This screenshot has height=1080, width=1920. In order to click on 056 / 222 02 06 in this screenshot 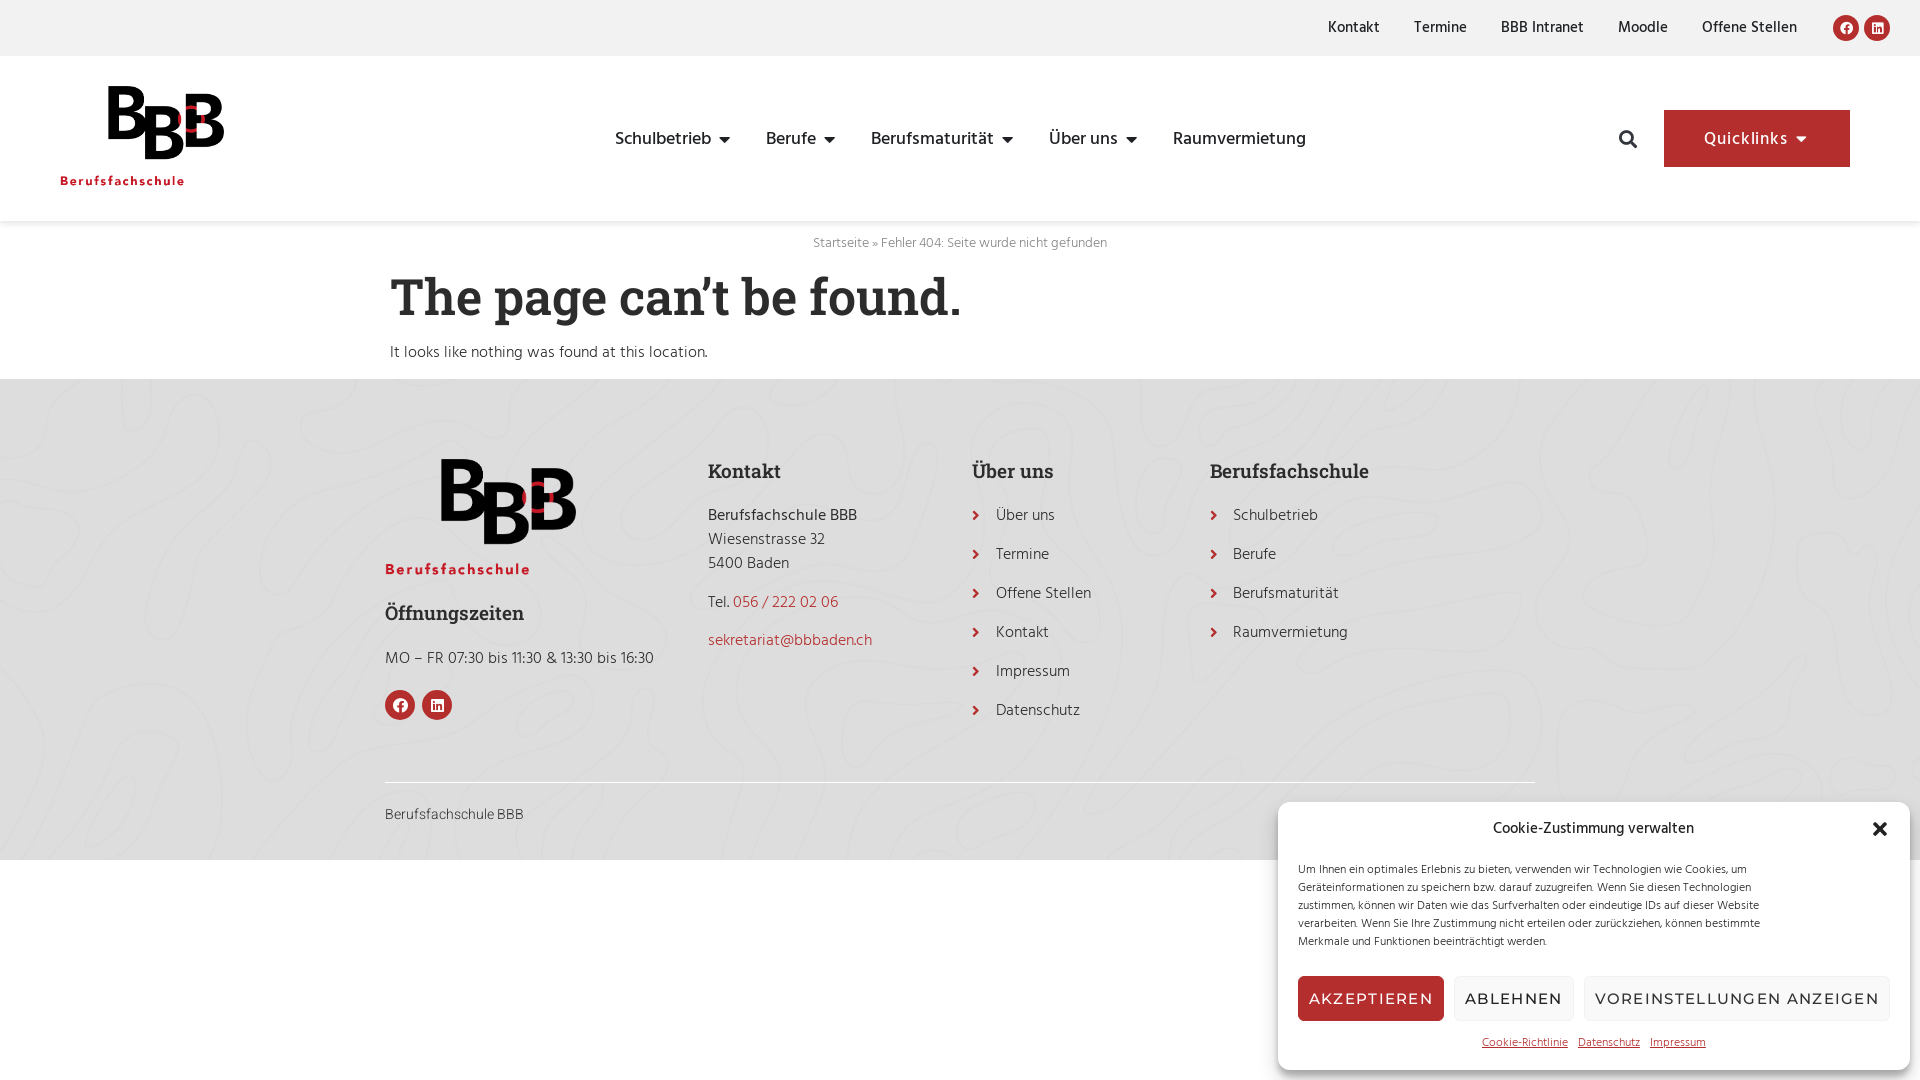, I will do `click(786, 602)`.